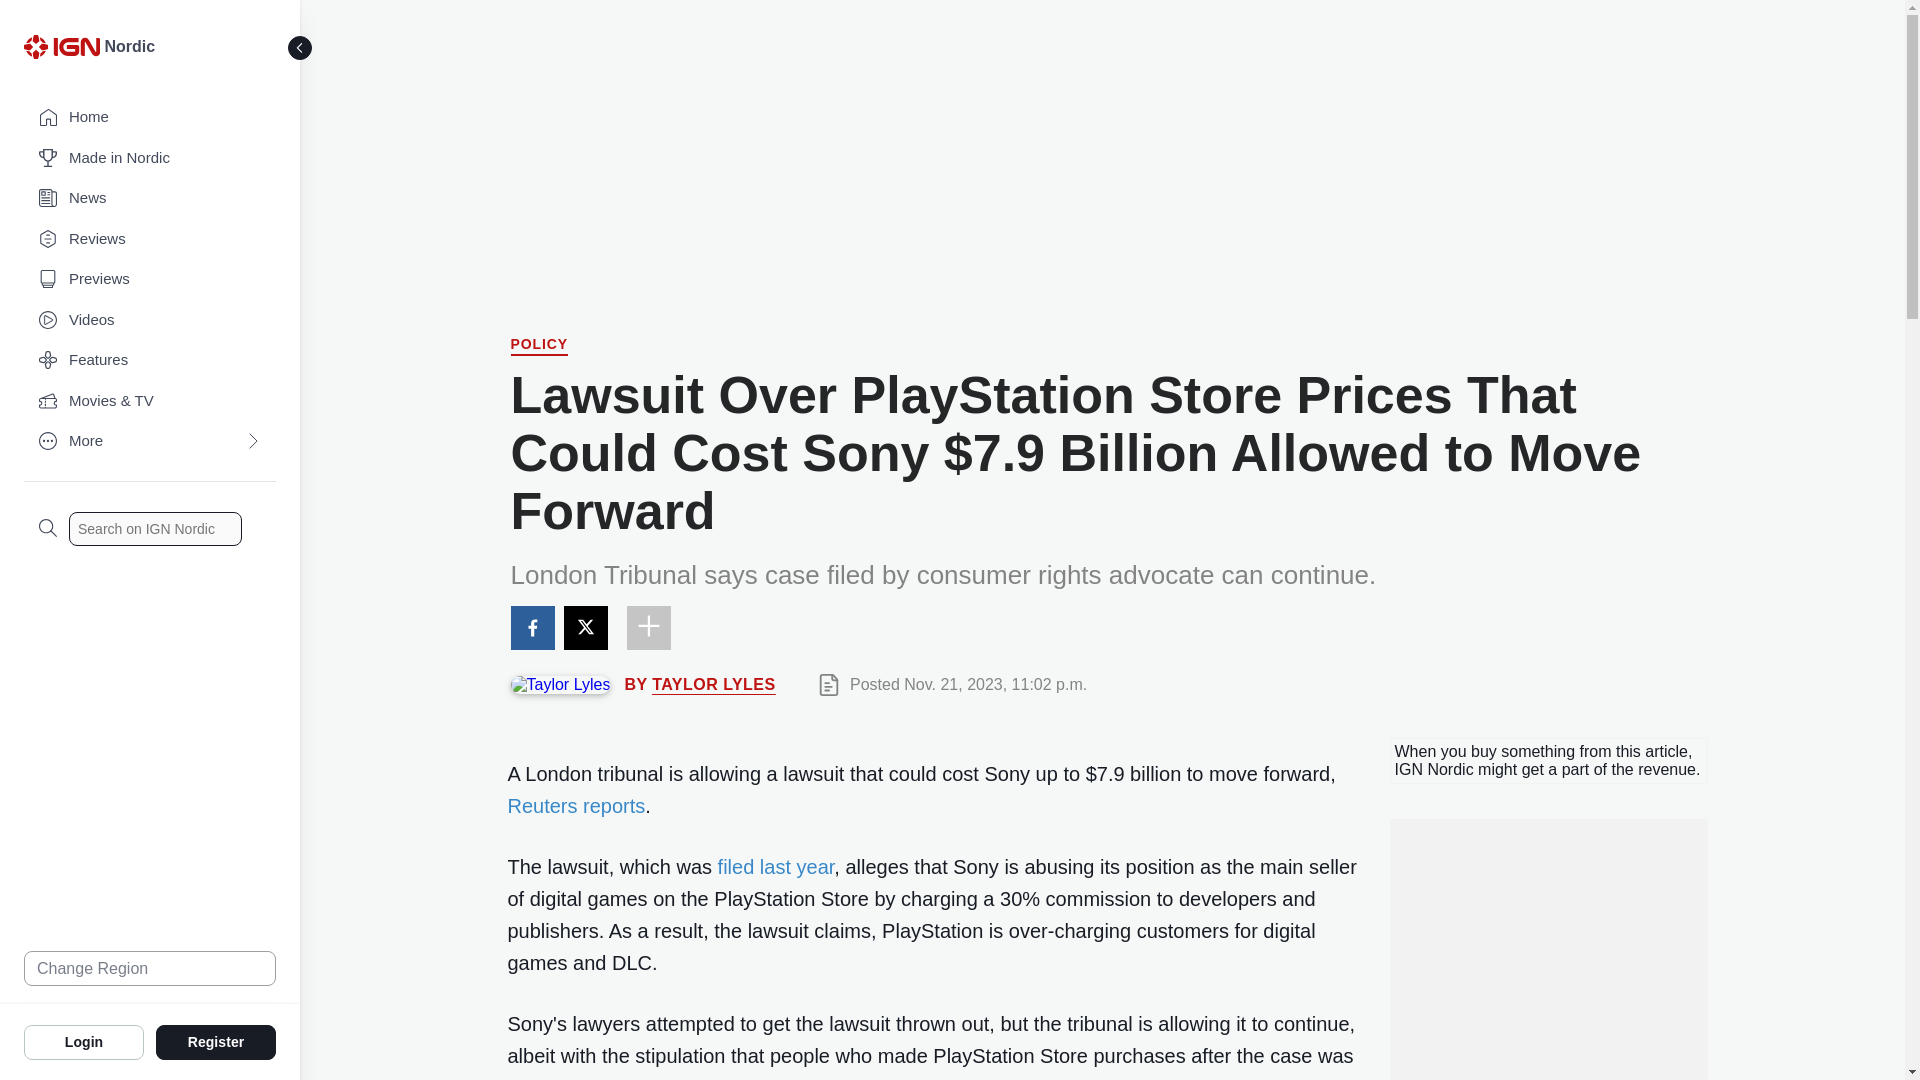 This screenshot has width=1920, height=1080. What do you see at coordinates (216, 1041) in the screenshot?
I see `Register` at bounding box center [216, 1041].